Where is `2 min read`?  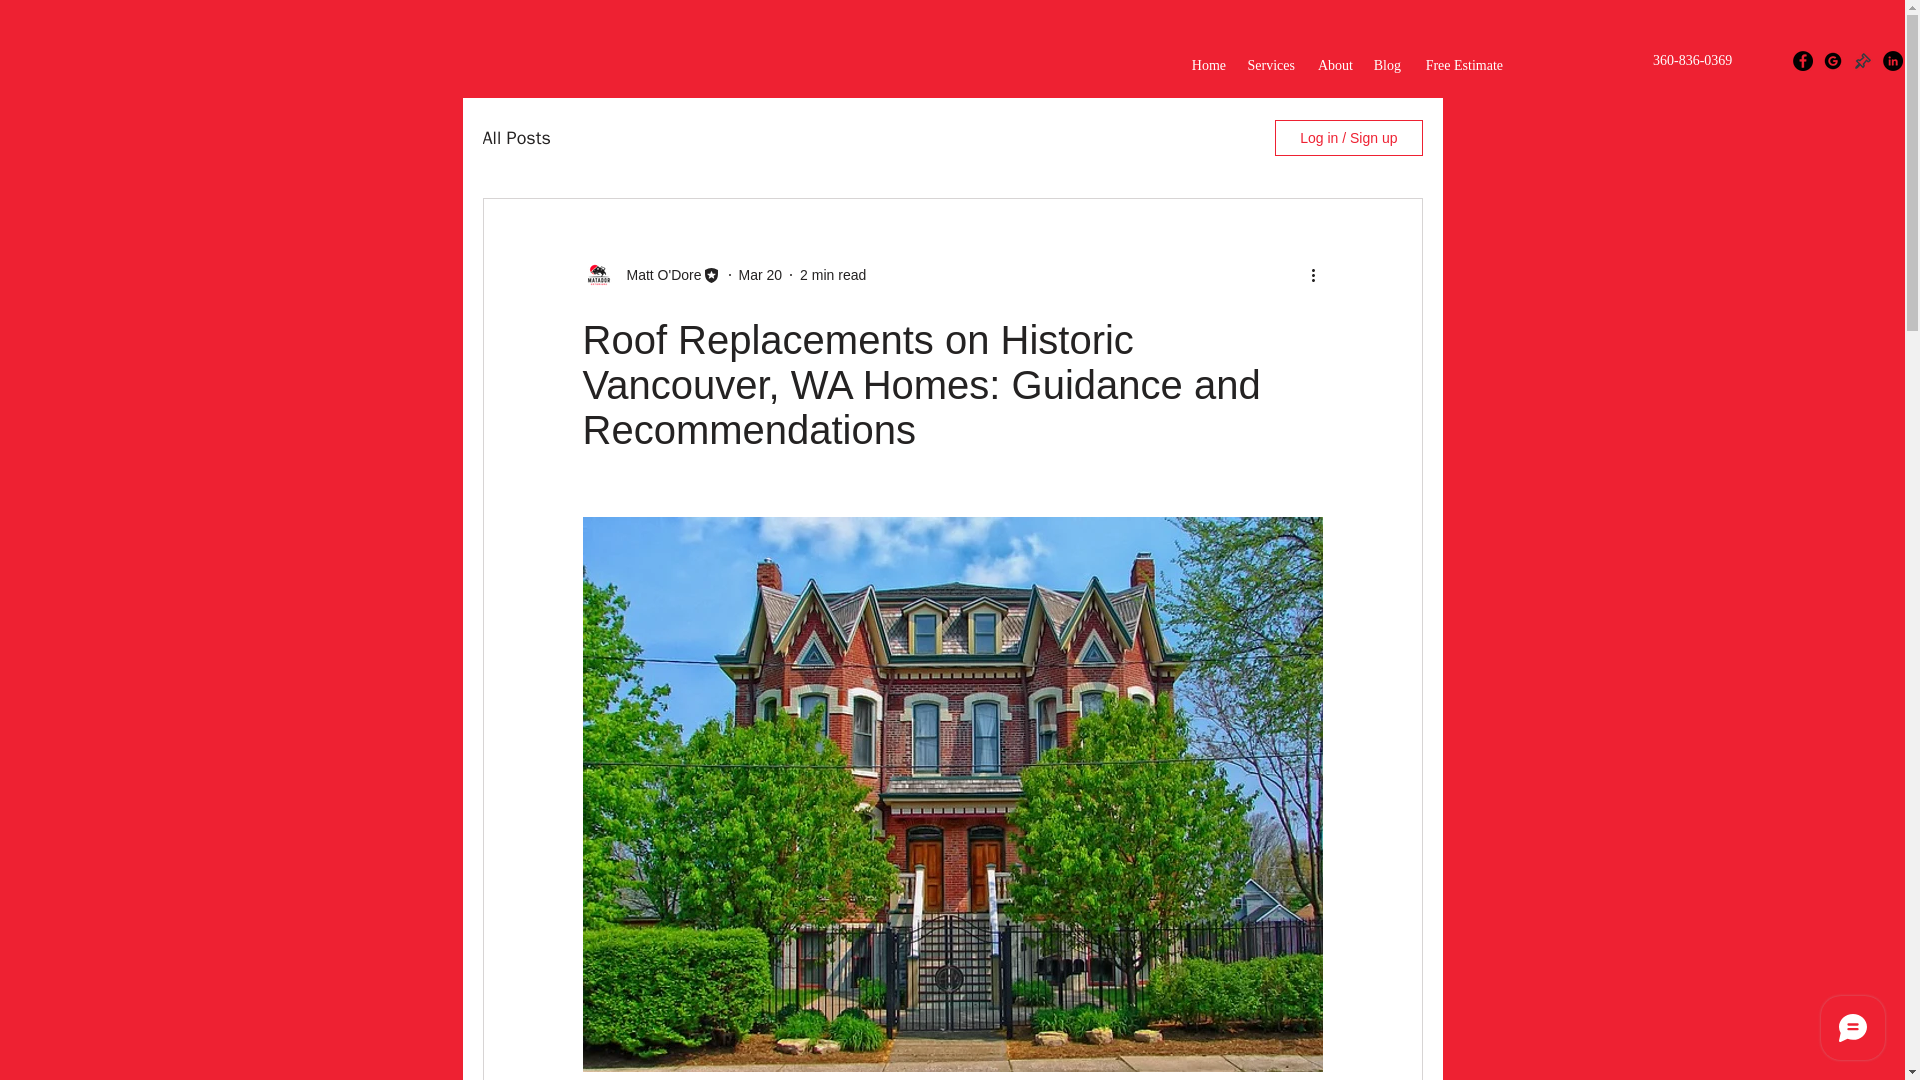
2 min read is located at coordinates (832, 273).